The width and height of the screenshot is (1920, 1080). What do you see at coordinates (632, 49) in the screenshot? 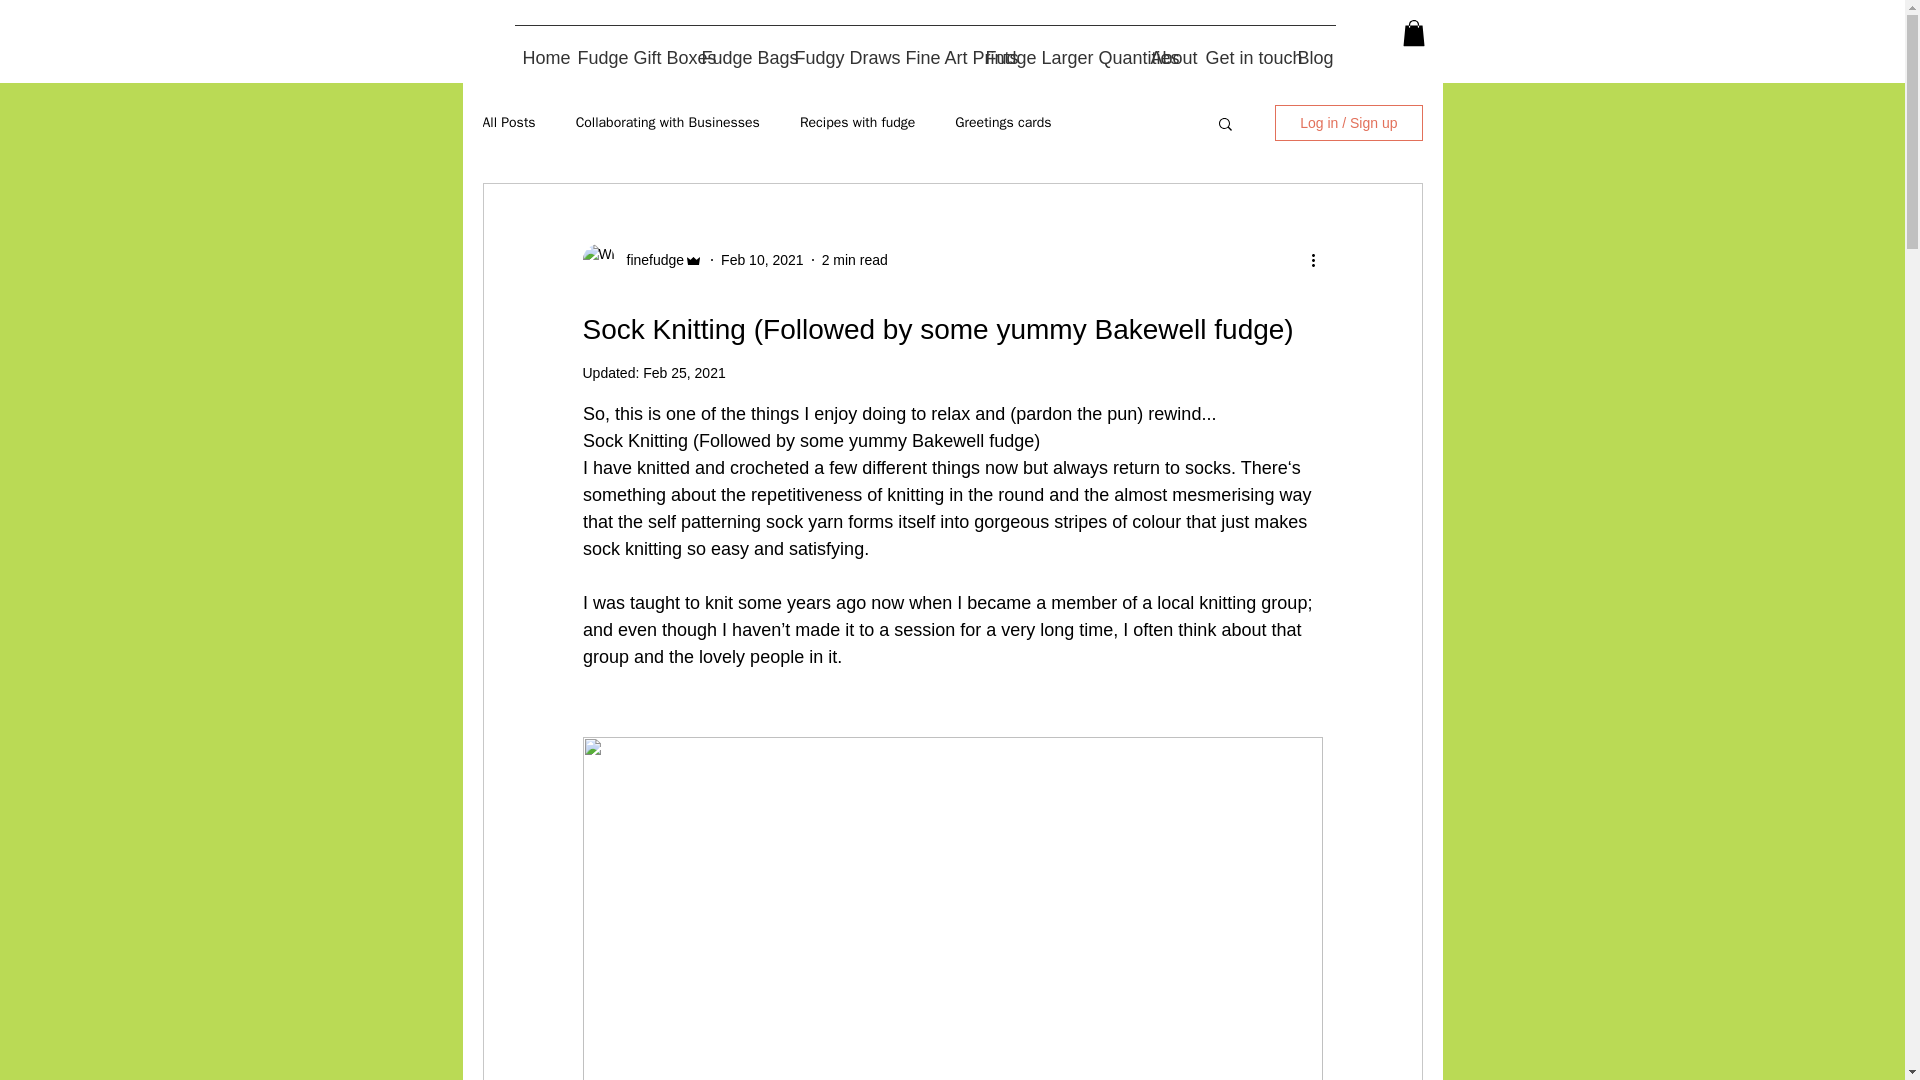
I see `Fudge Gift Boxes` at bounding box center [632, 49].